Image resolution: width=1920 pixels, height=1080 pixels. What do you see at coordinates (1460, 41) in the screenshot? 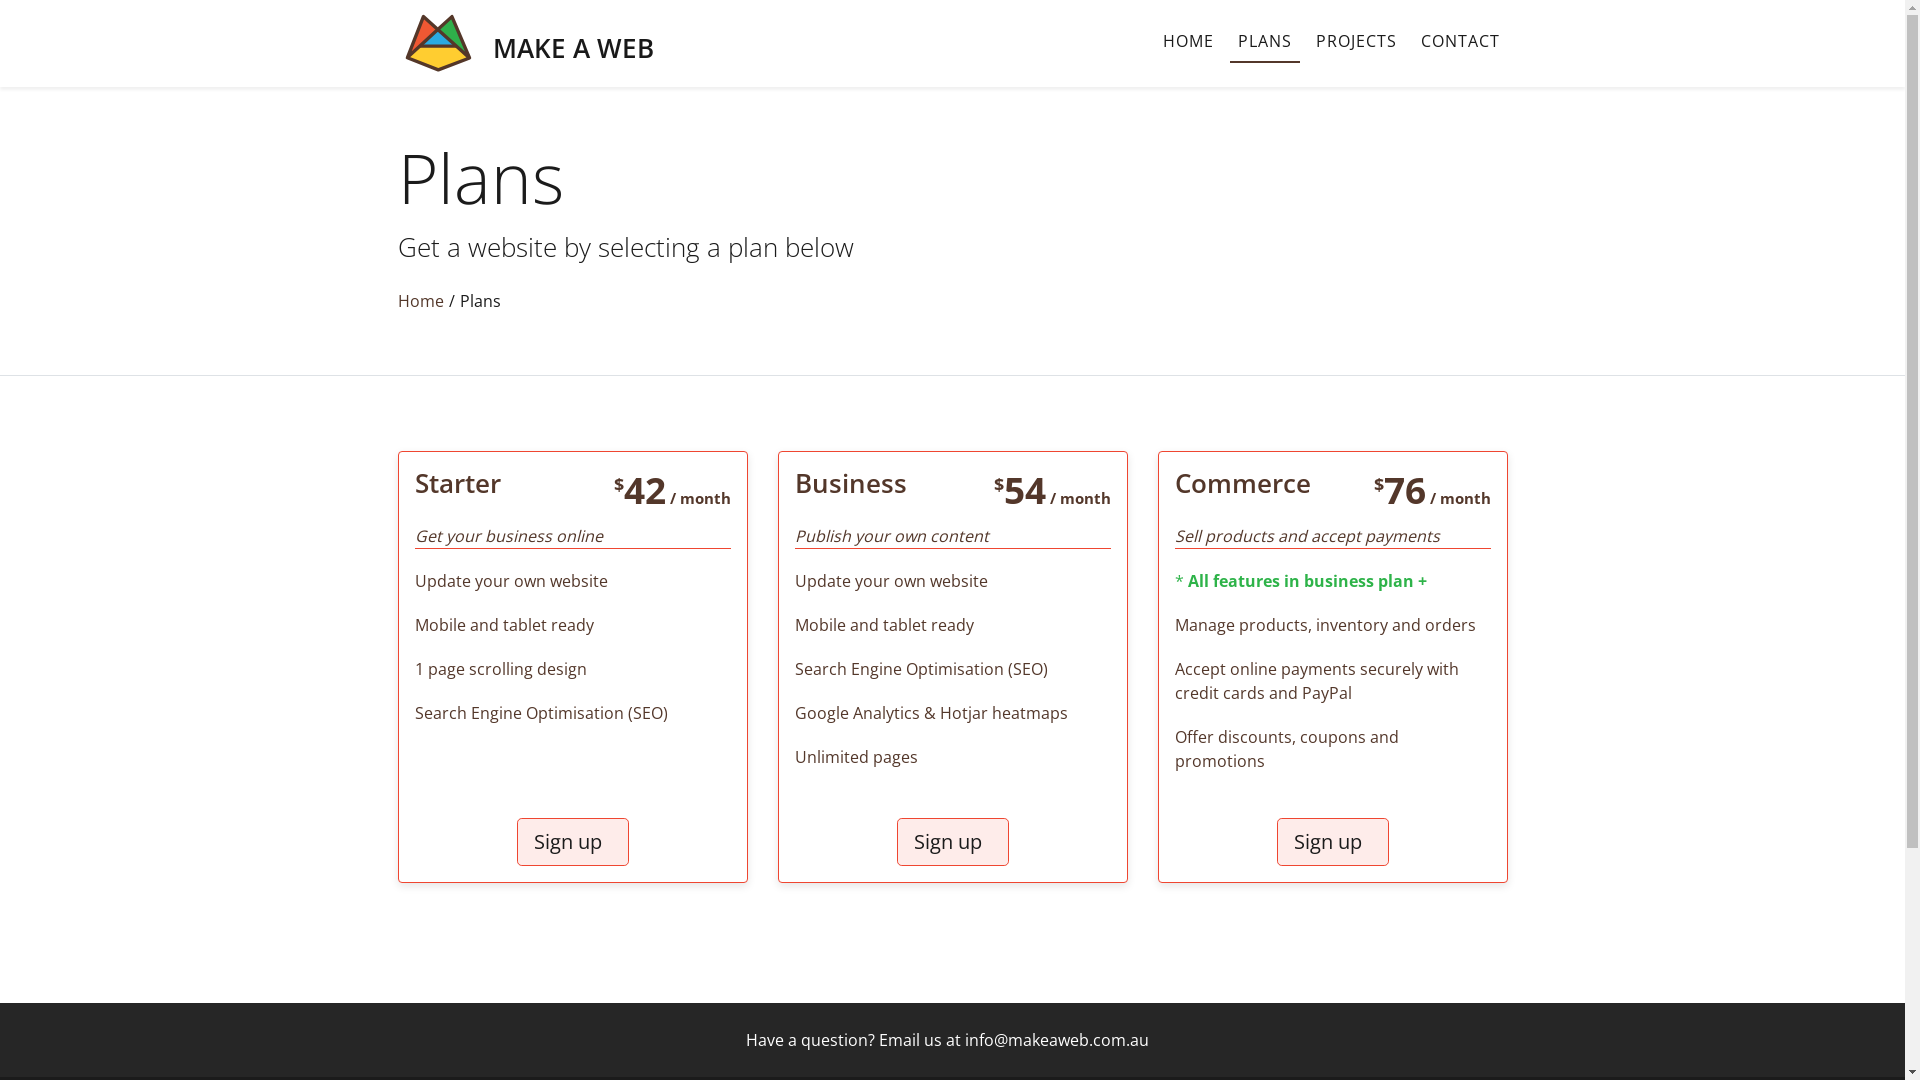
I see `CONTACT` at bounding box center [1460, 41].